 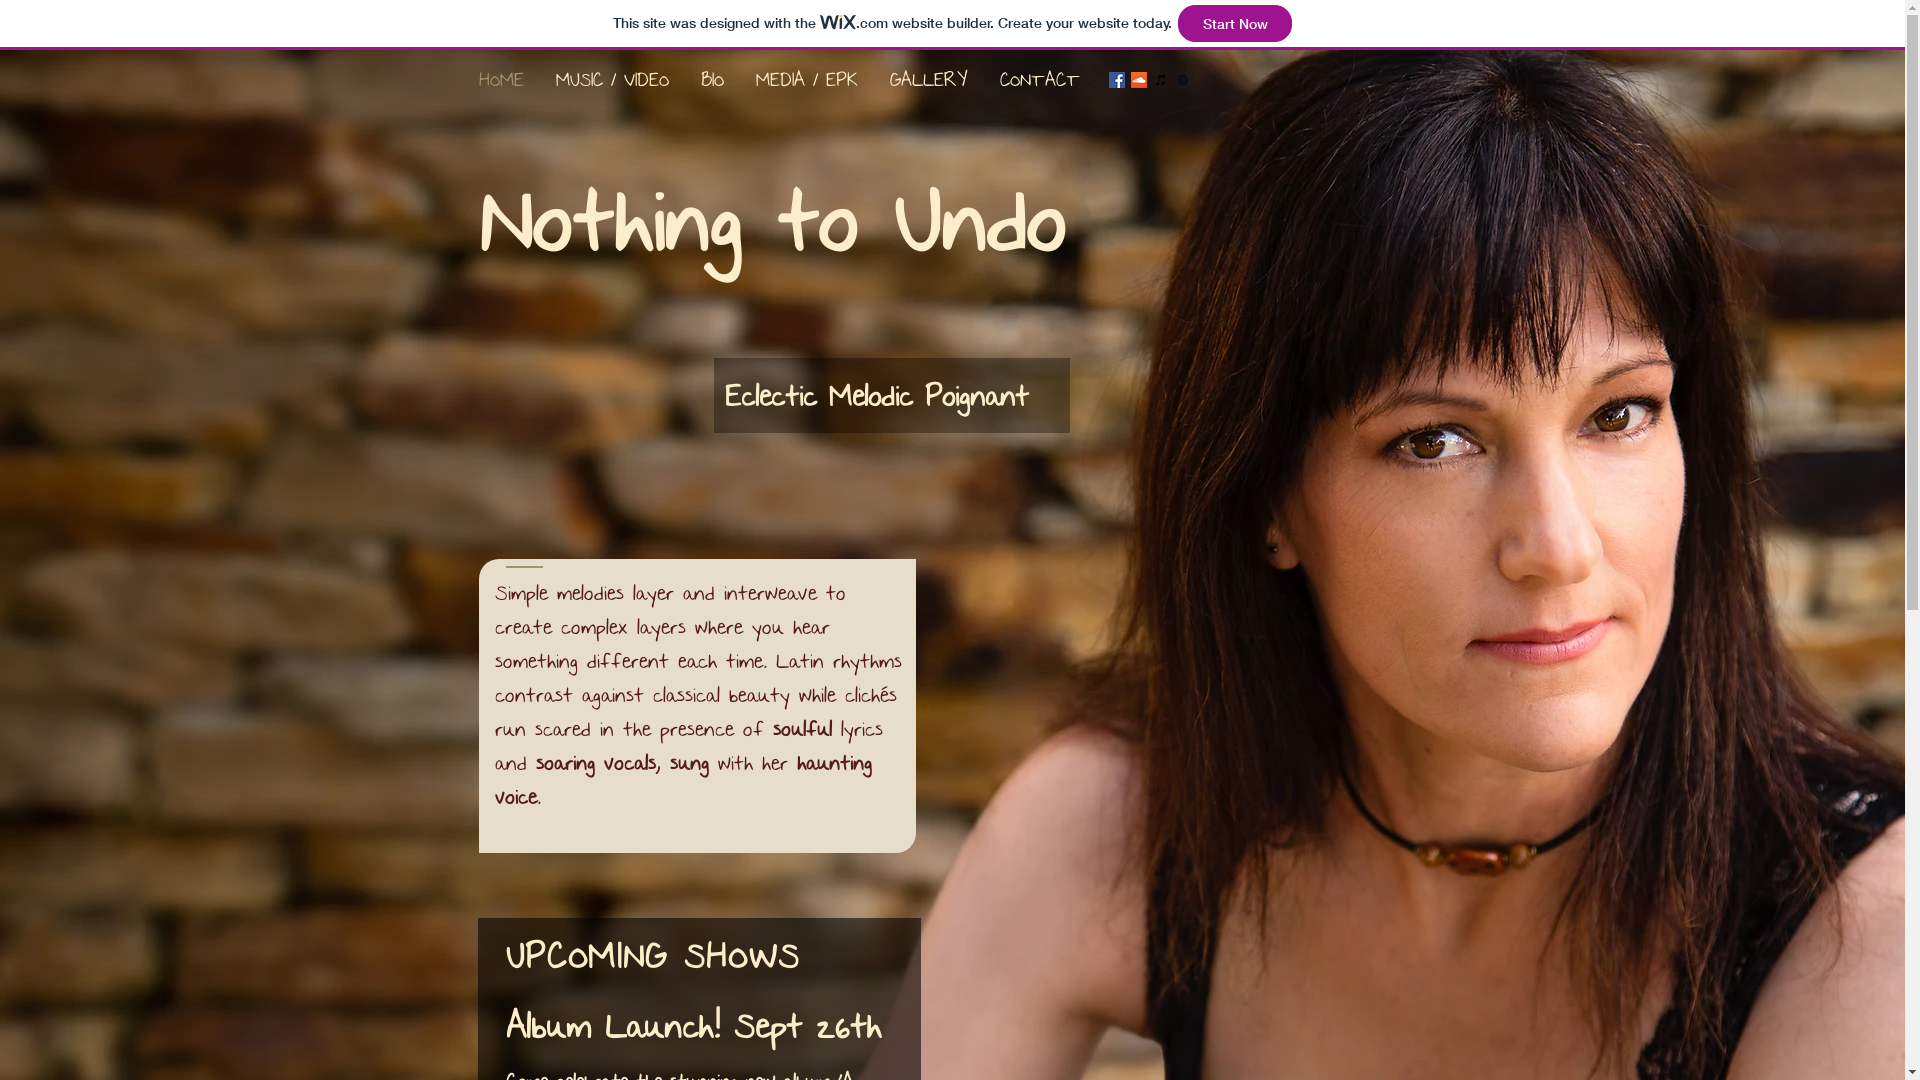 I want to click on GALLERY, so click(x=928, y=80).